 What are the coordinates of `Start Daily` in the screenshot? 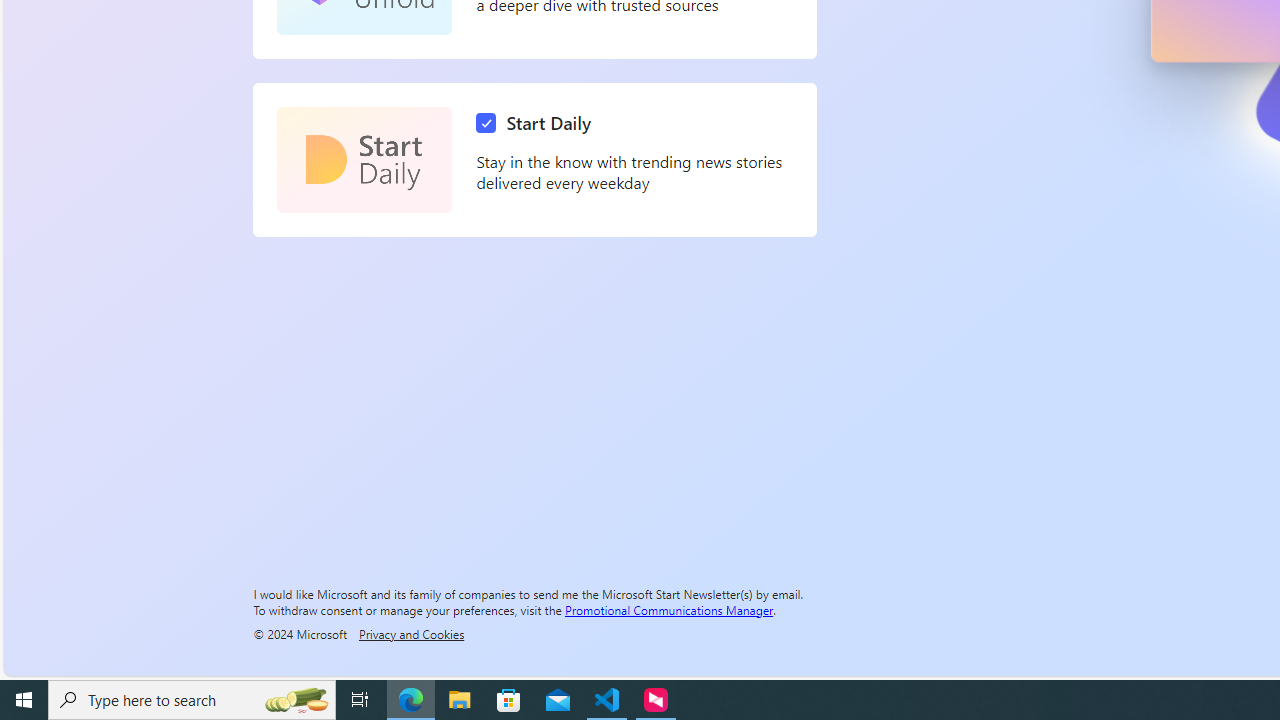 It's located at (538, 123).